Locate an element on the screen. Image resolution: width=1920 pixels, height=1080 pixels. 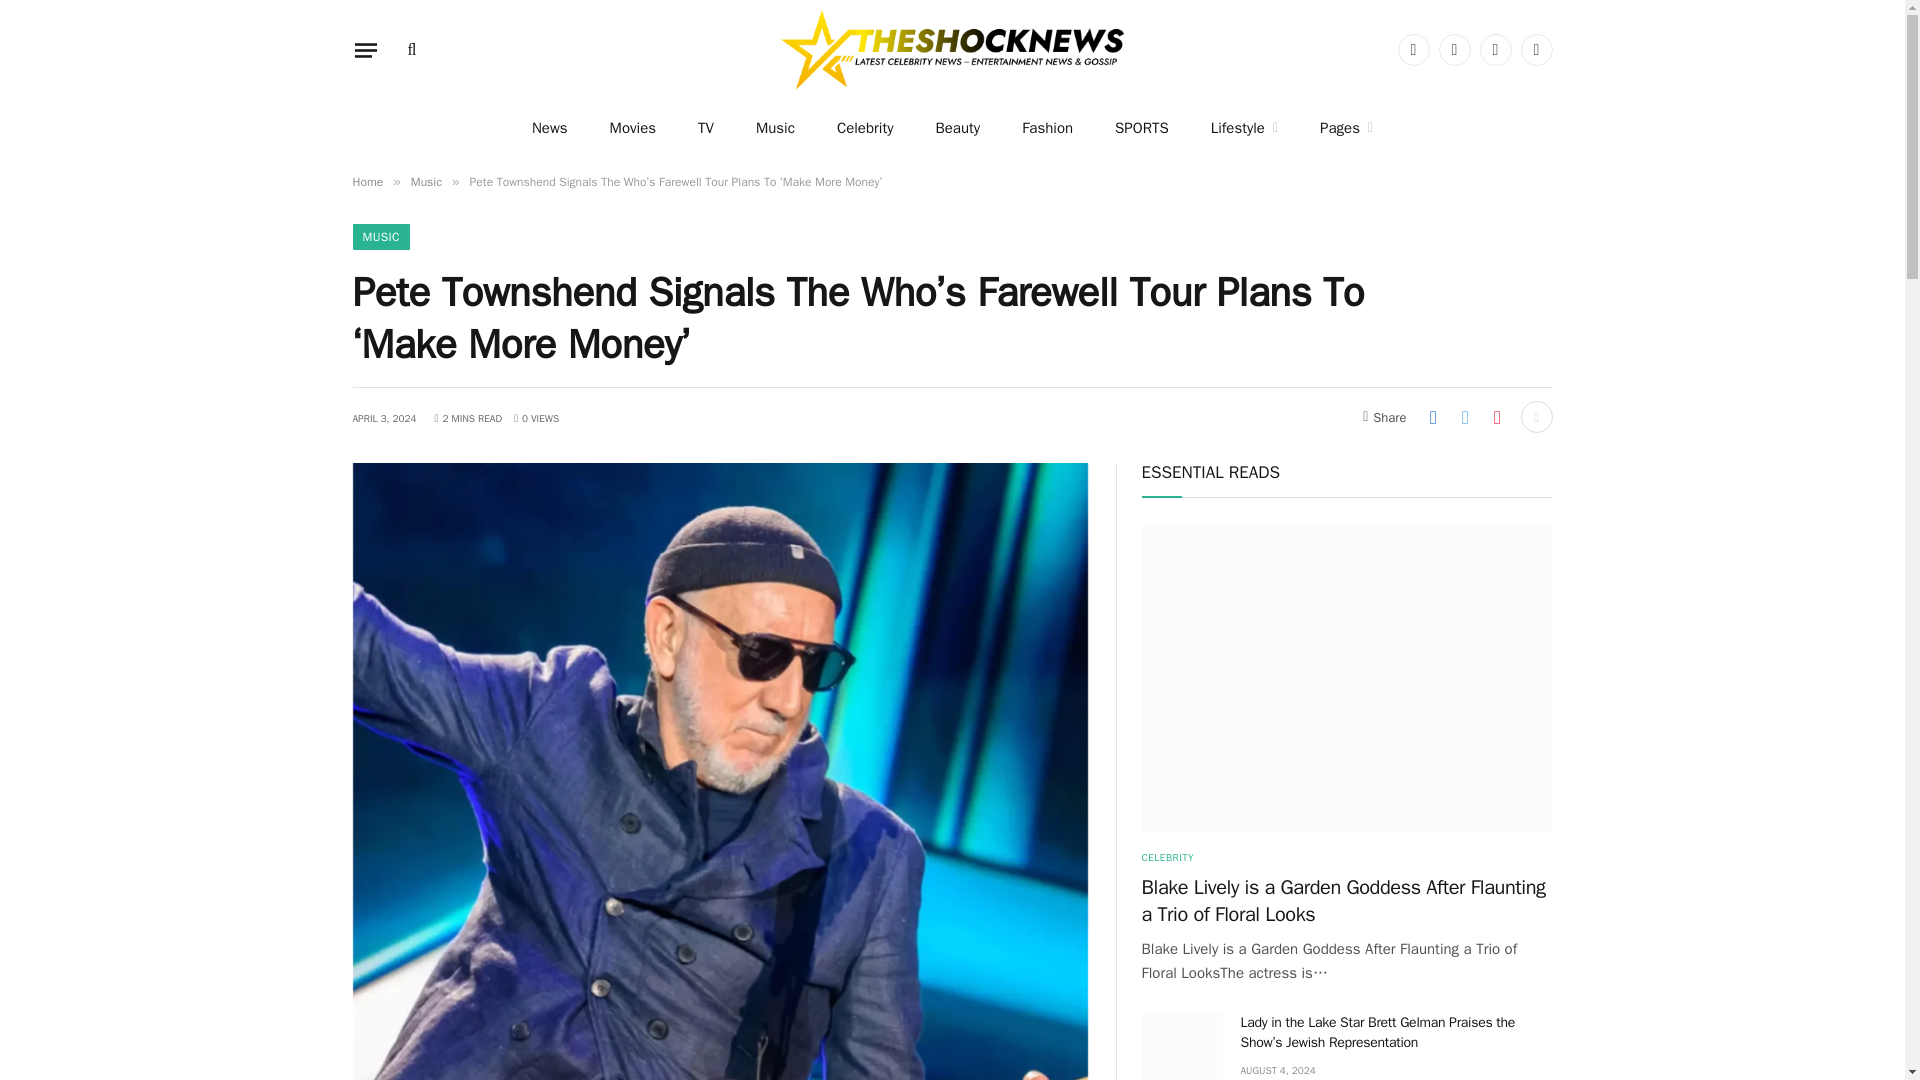
Instagram is located at coordinates (1496, 49).